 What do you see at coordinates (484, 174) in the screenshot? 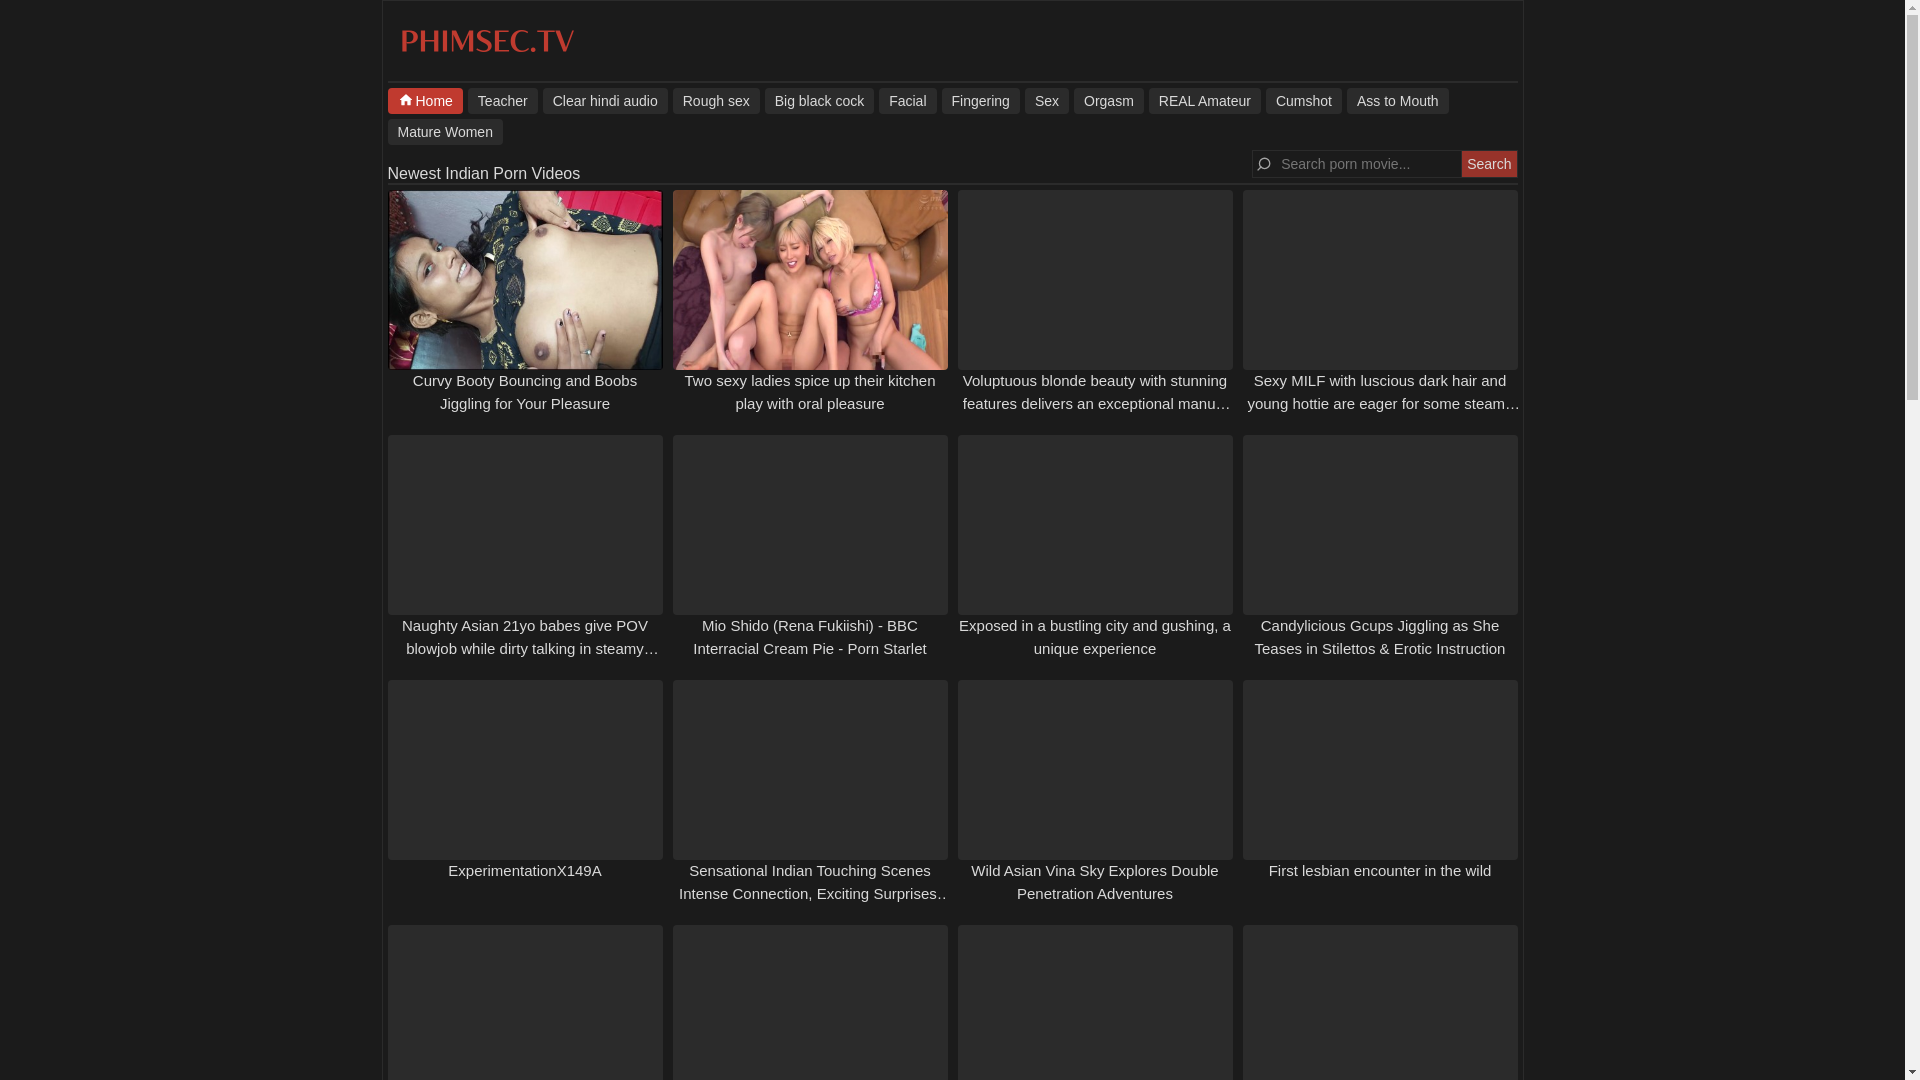
I see `Xem phim sex` at bounding box center [484, 174].